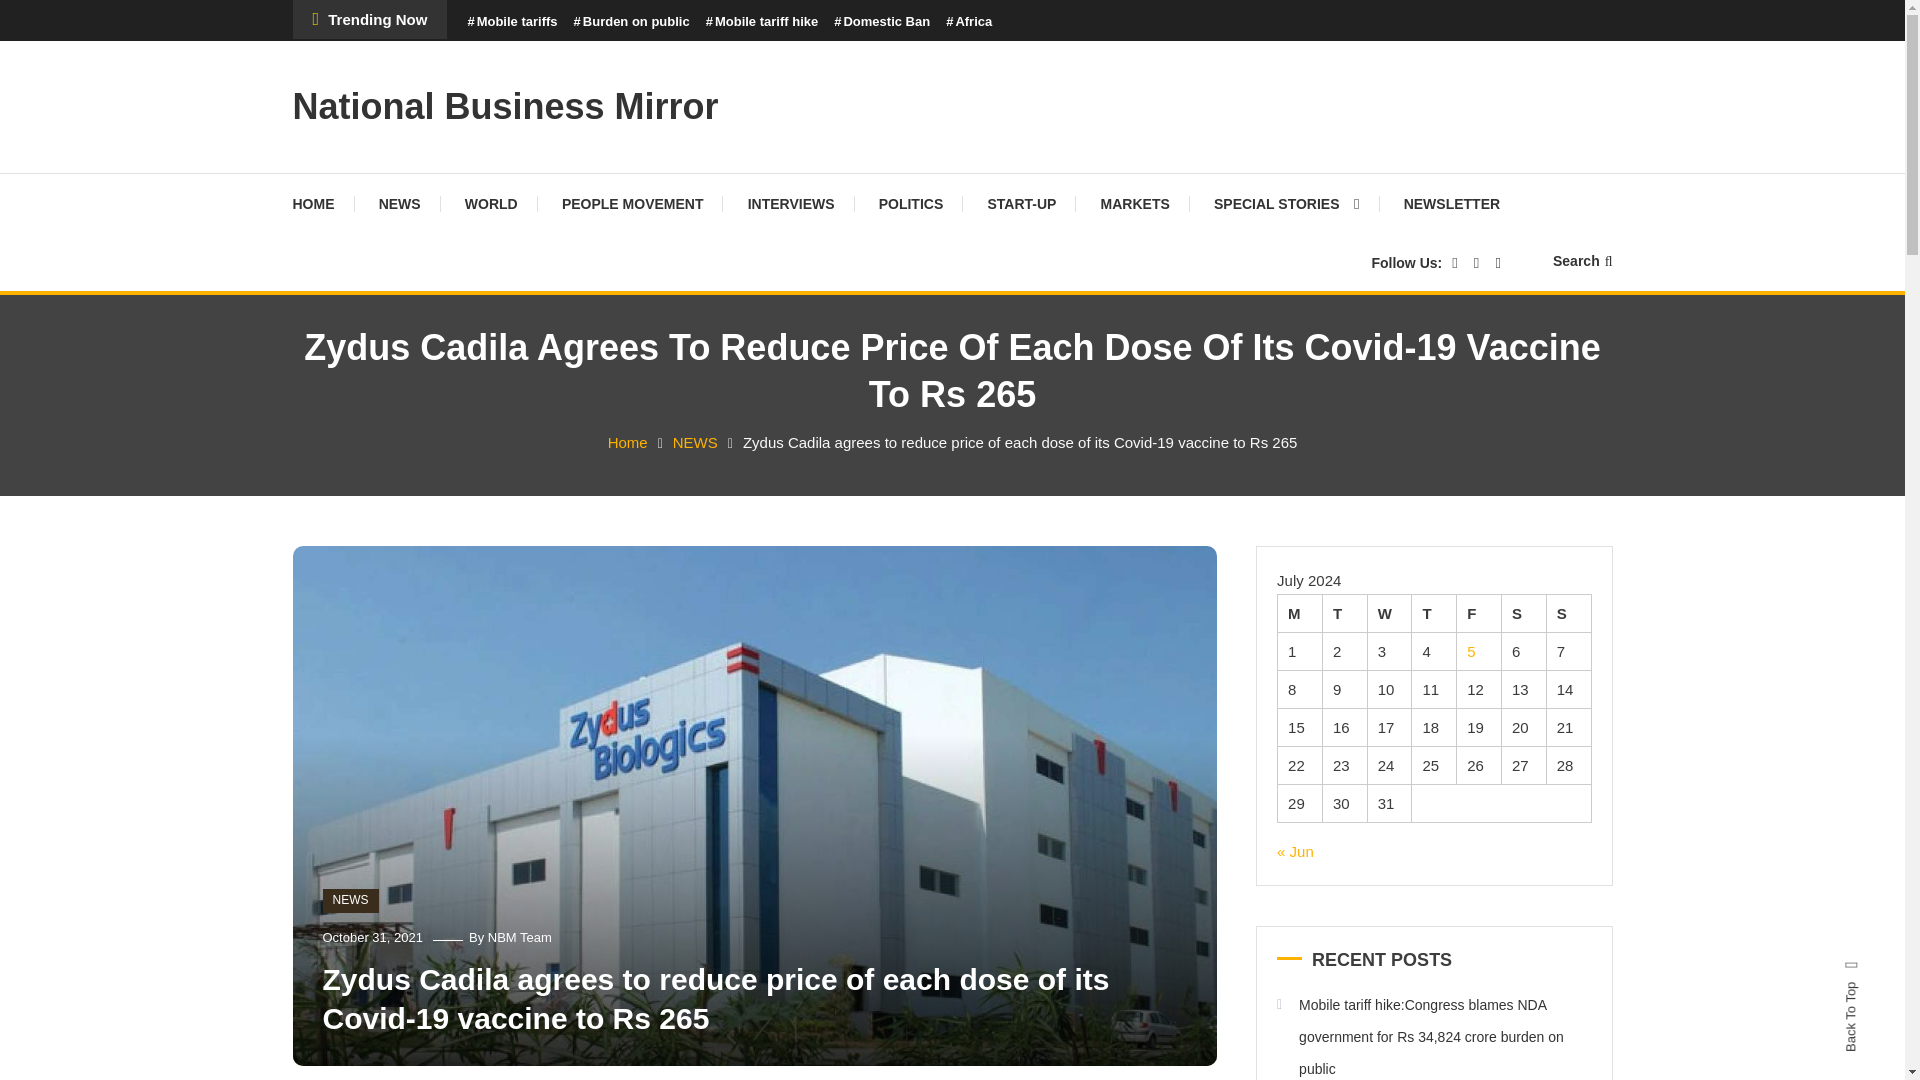 This screenshot has width=1920, height=1080. What do you see at coordinates (510, 937) in the screenshot?
I see `By NBM Team` at bounding box center [510, 937].